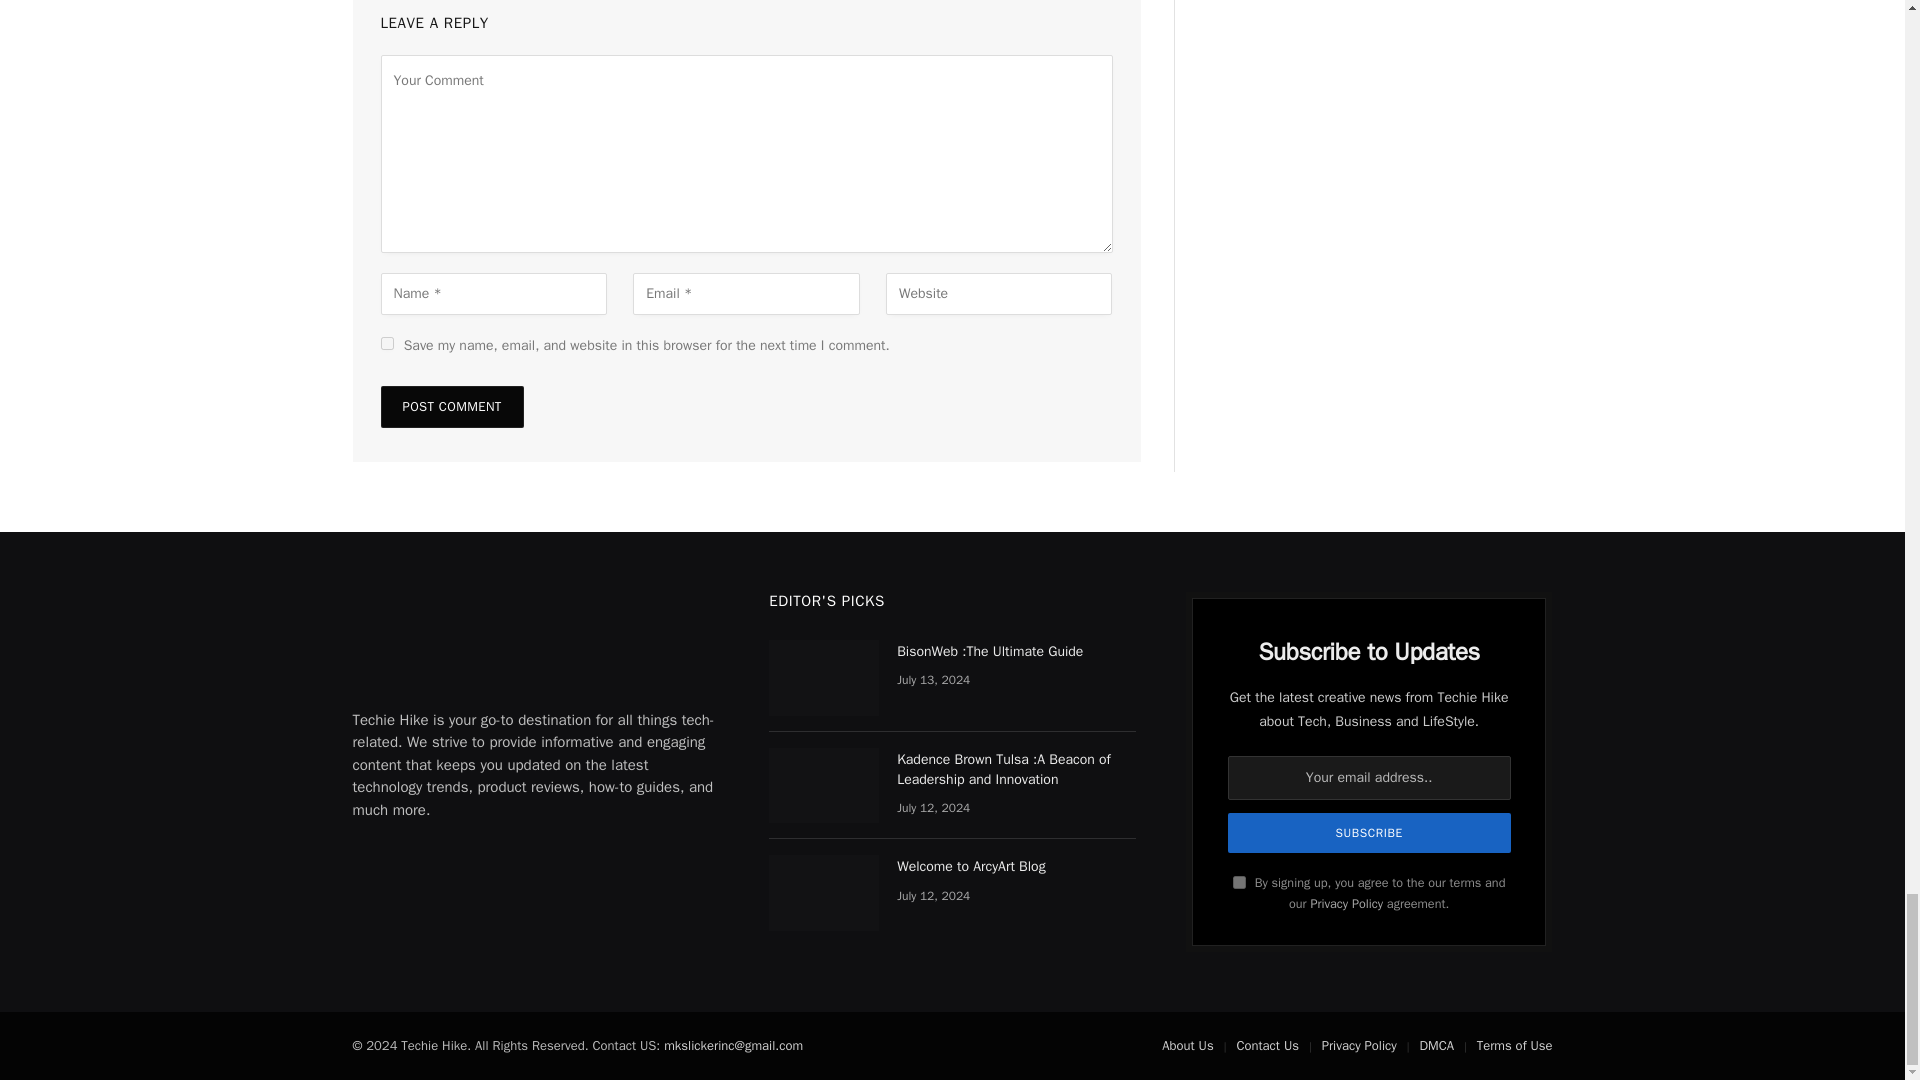  Describe the element at coordinates (386, 342) in the screenshot. I see `yes` at that location.